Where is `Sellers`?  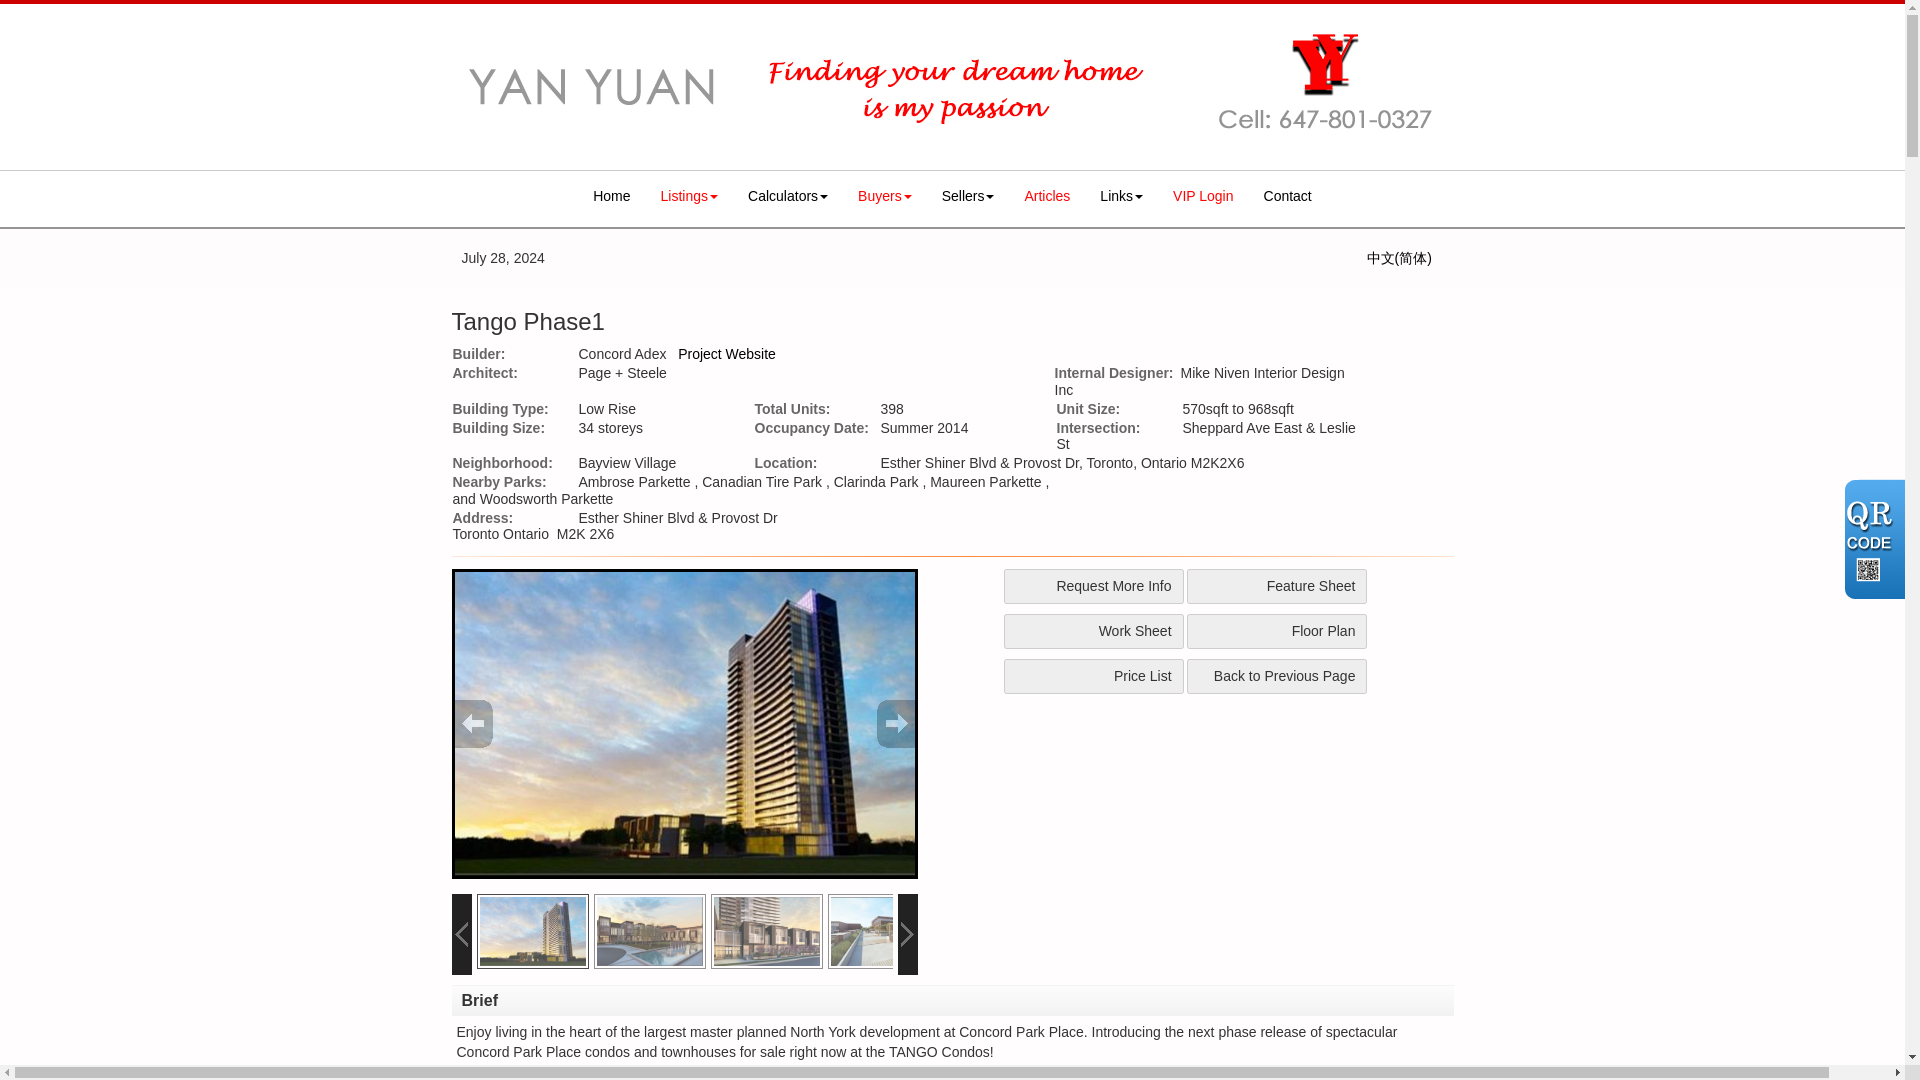
Sellers is located at coordinates (968, 196).